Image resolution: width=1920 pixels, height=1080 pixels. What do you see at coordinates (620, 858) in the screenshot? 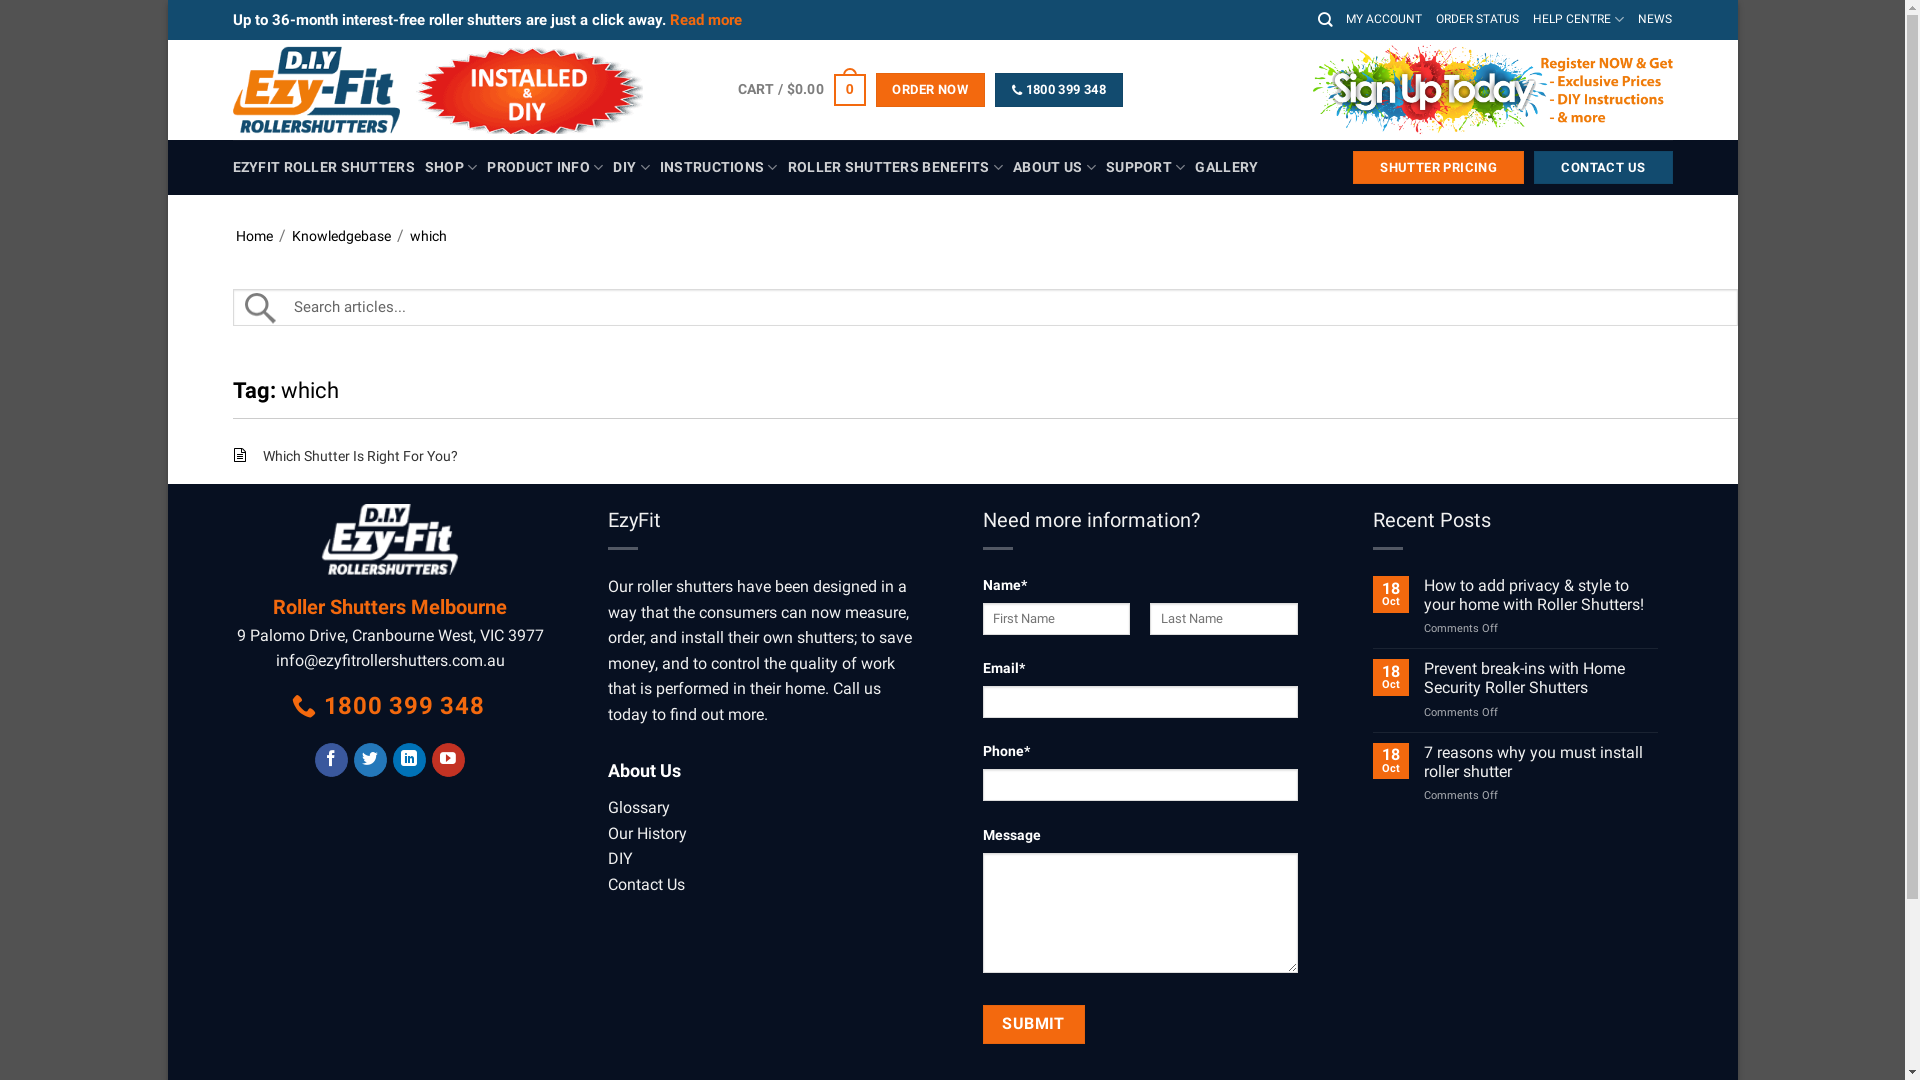
I see `DIY` at bounding box center [620, 858].